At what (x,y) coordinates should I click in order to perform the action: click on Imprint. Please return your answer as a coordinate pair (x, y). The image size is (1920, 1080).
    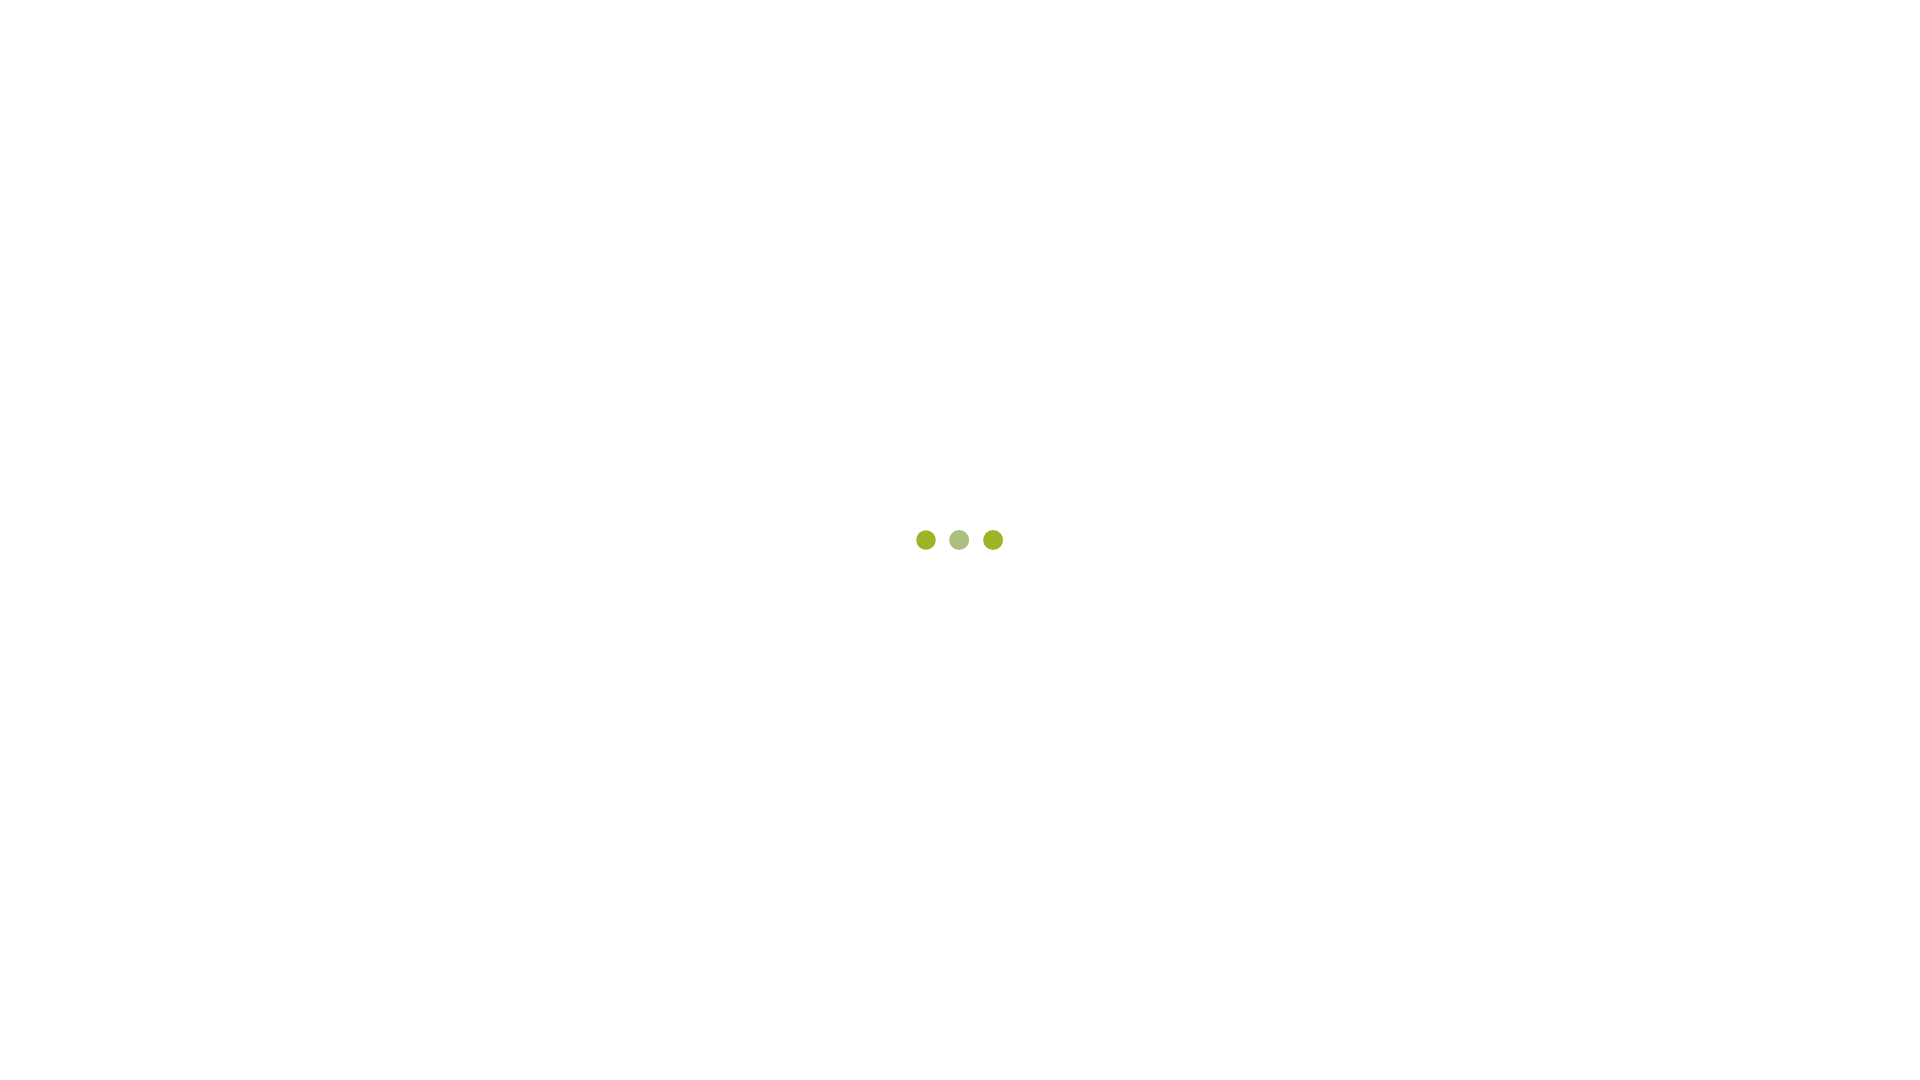
    Looking at the image, I should click on (1528, 921).